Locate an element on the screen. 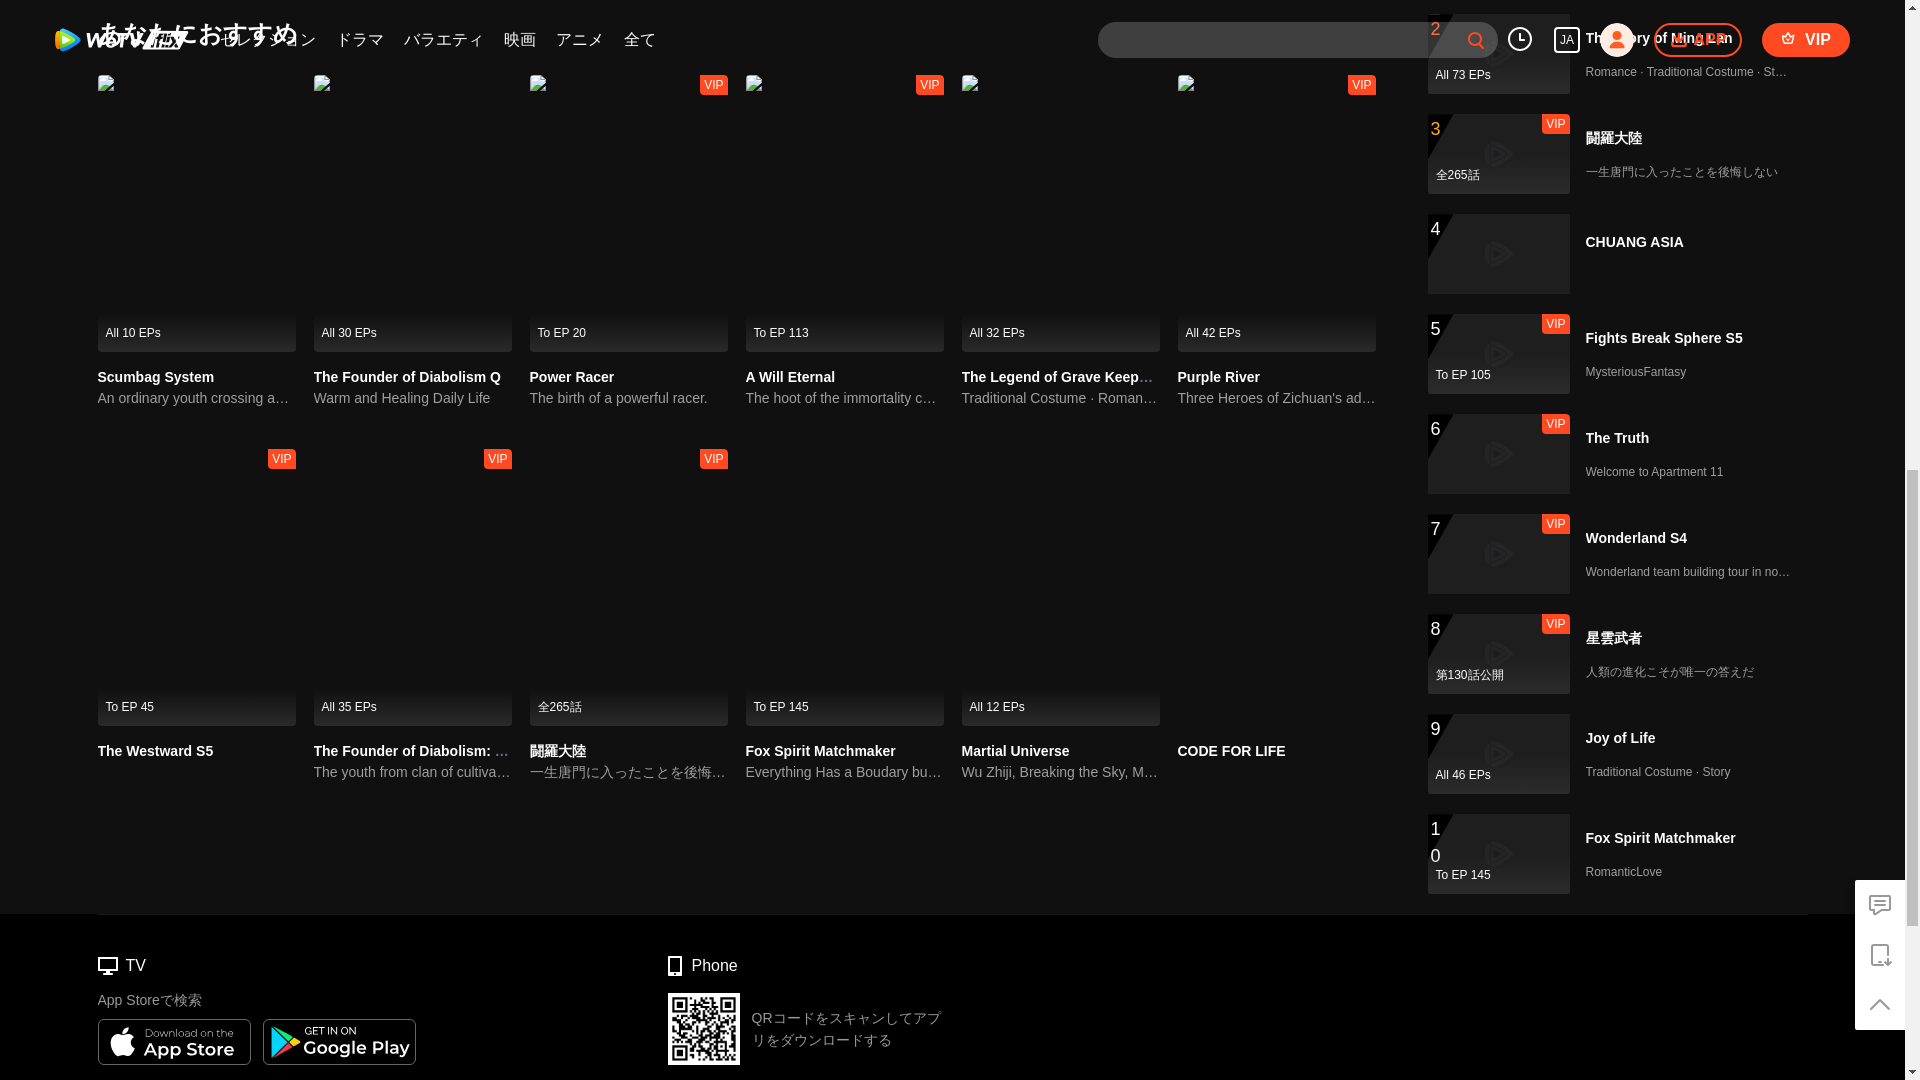  Purple River is located at coordinates (1218, 376).